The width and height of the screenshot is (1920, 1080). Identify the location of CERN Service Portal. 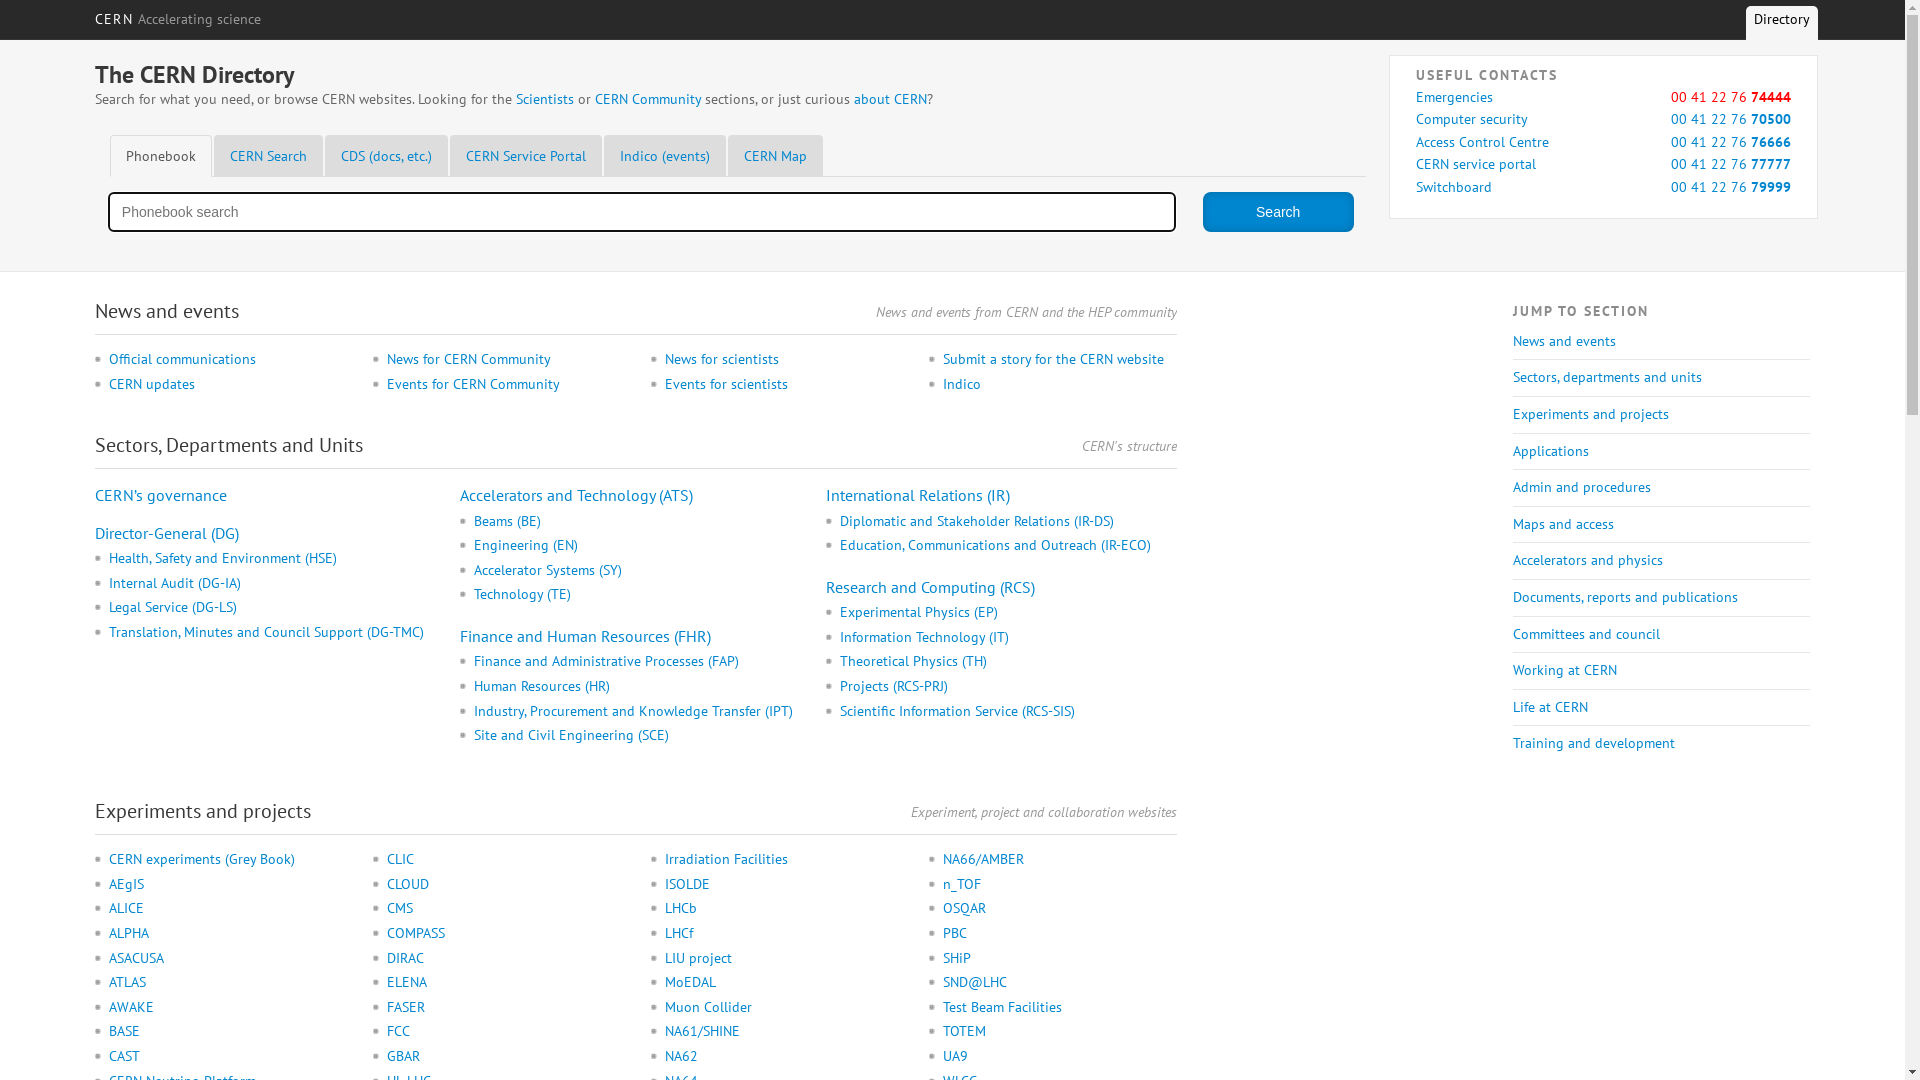
(526, 156).